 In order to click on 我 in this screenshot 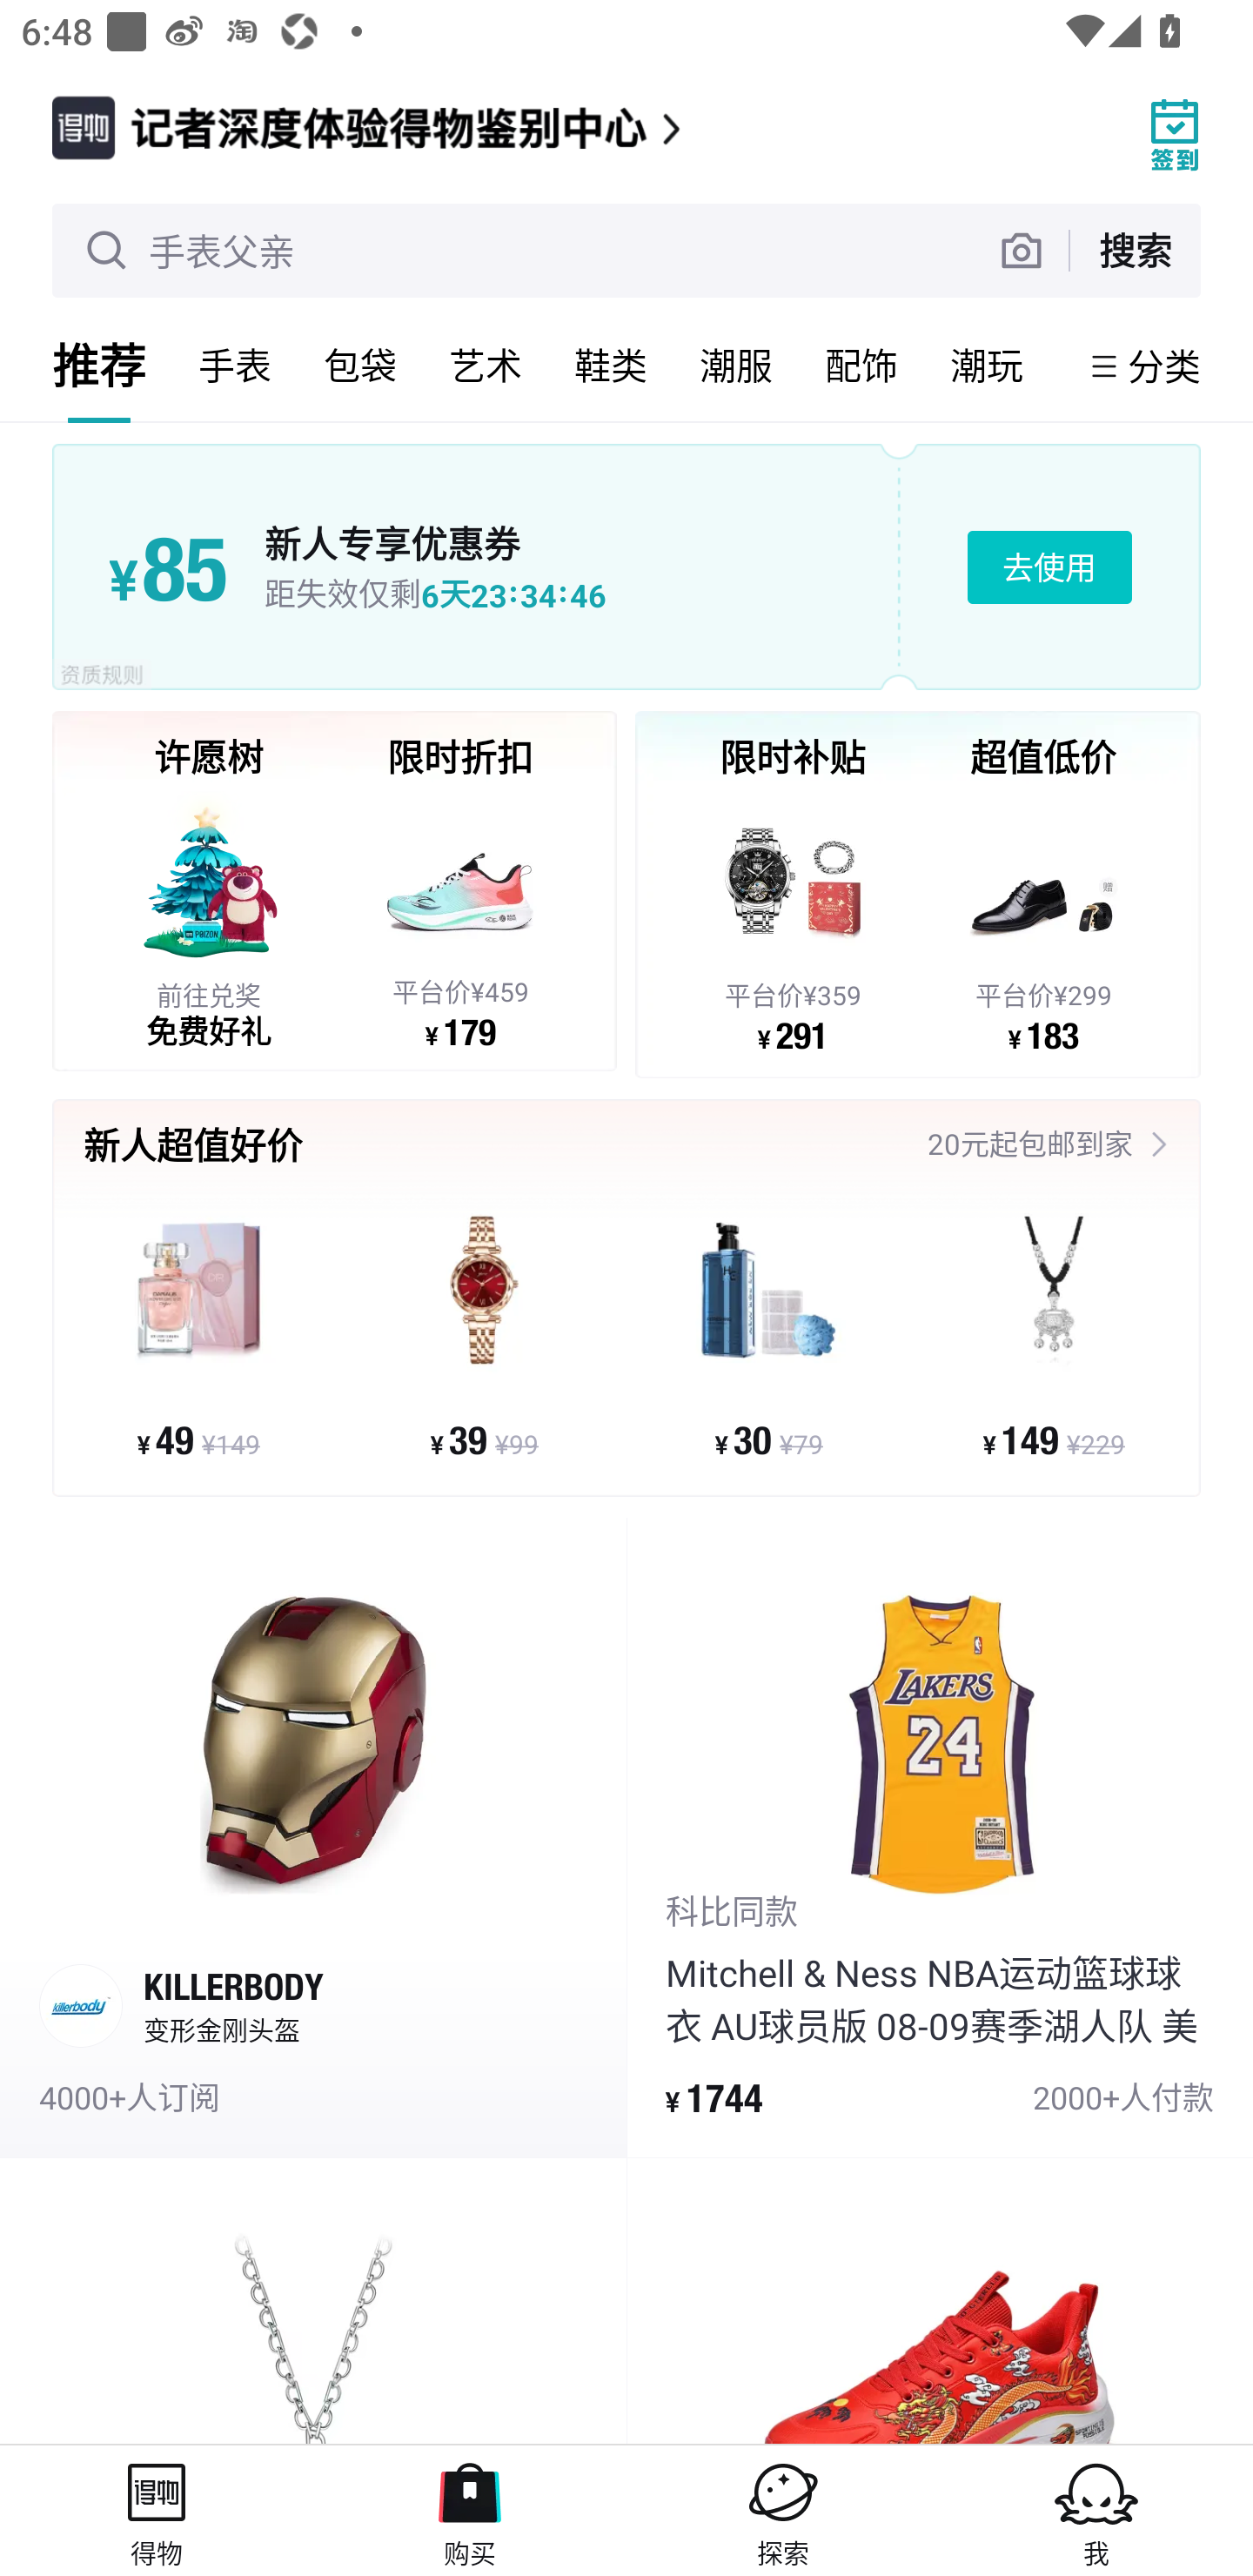, I will do `click(1096, 2510)`.